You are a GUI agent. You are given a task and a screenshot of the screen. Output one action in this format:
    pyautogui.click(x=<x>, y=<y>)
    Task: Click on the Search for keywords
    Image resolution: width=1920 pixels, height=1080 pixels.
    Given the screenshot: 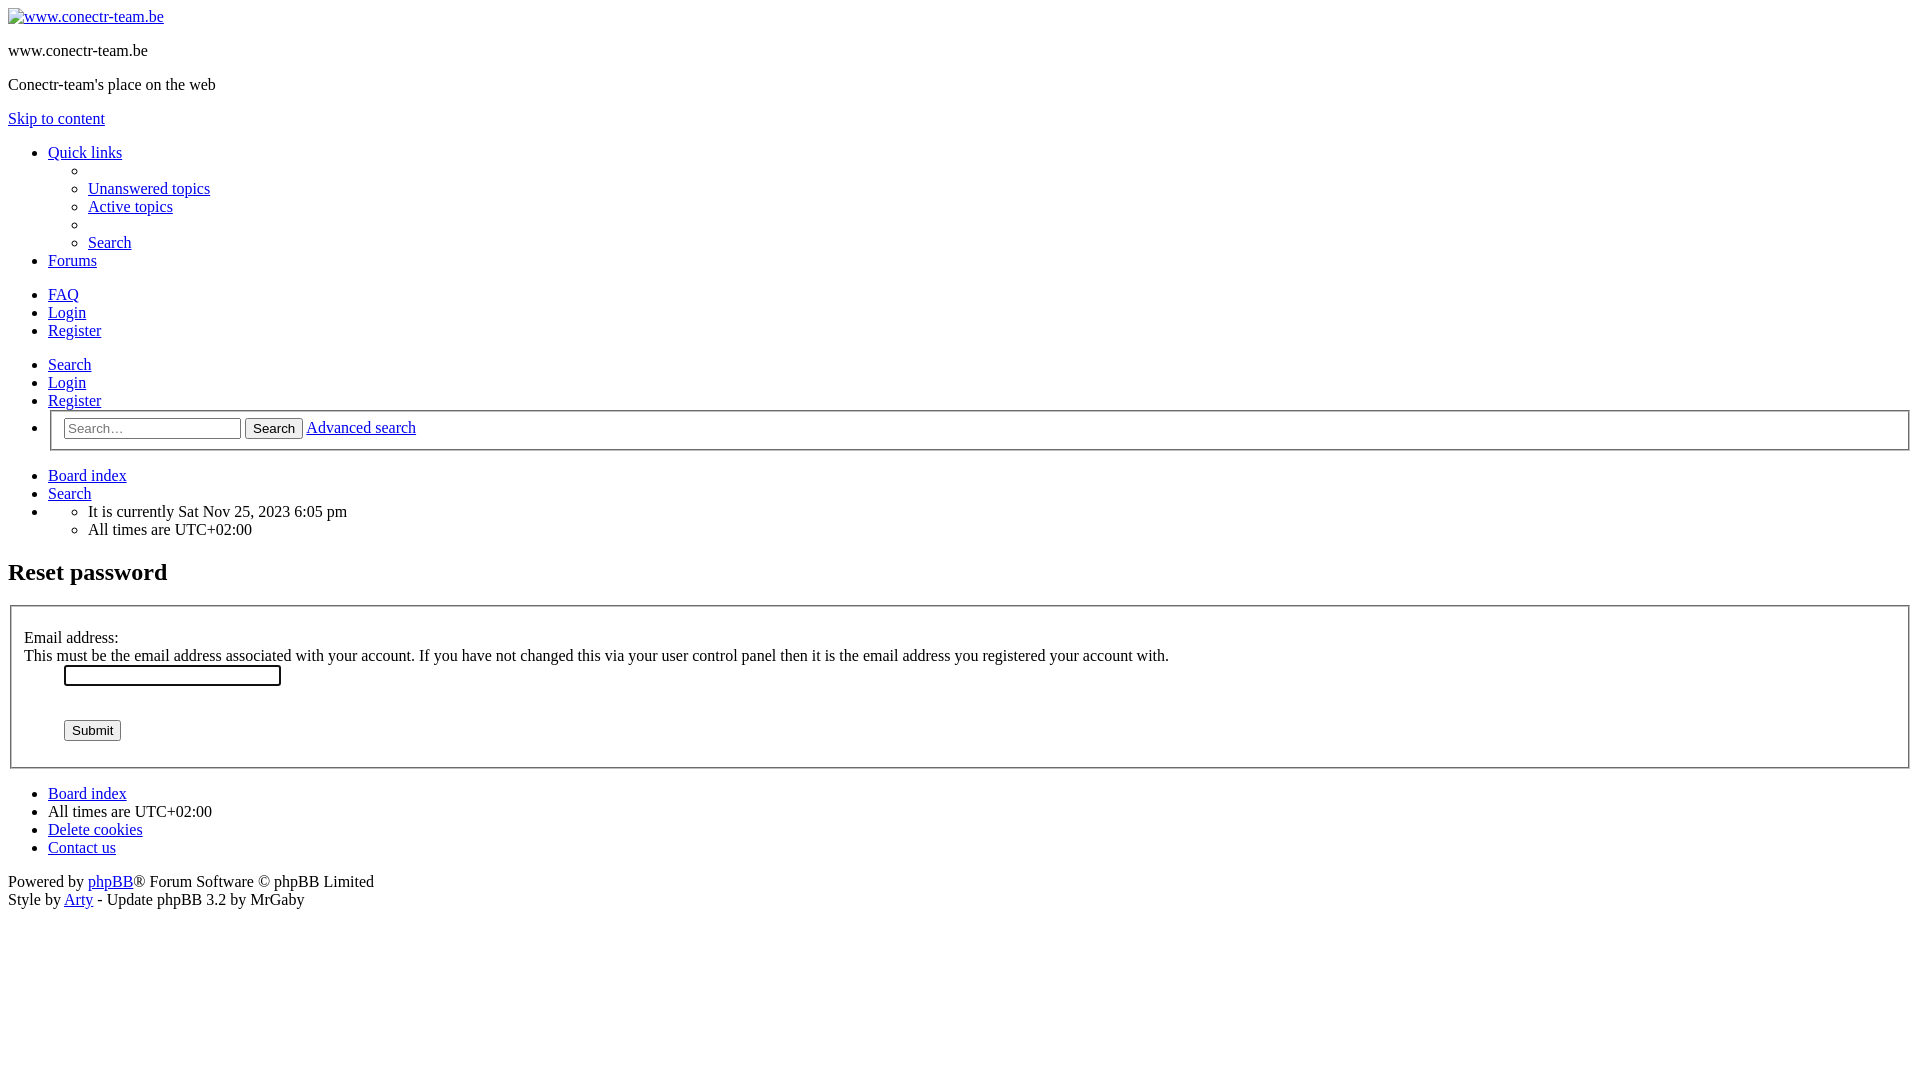 What is the action you would take?
    pyautogui.click(x=152, y=428)
    